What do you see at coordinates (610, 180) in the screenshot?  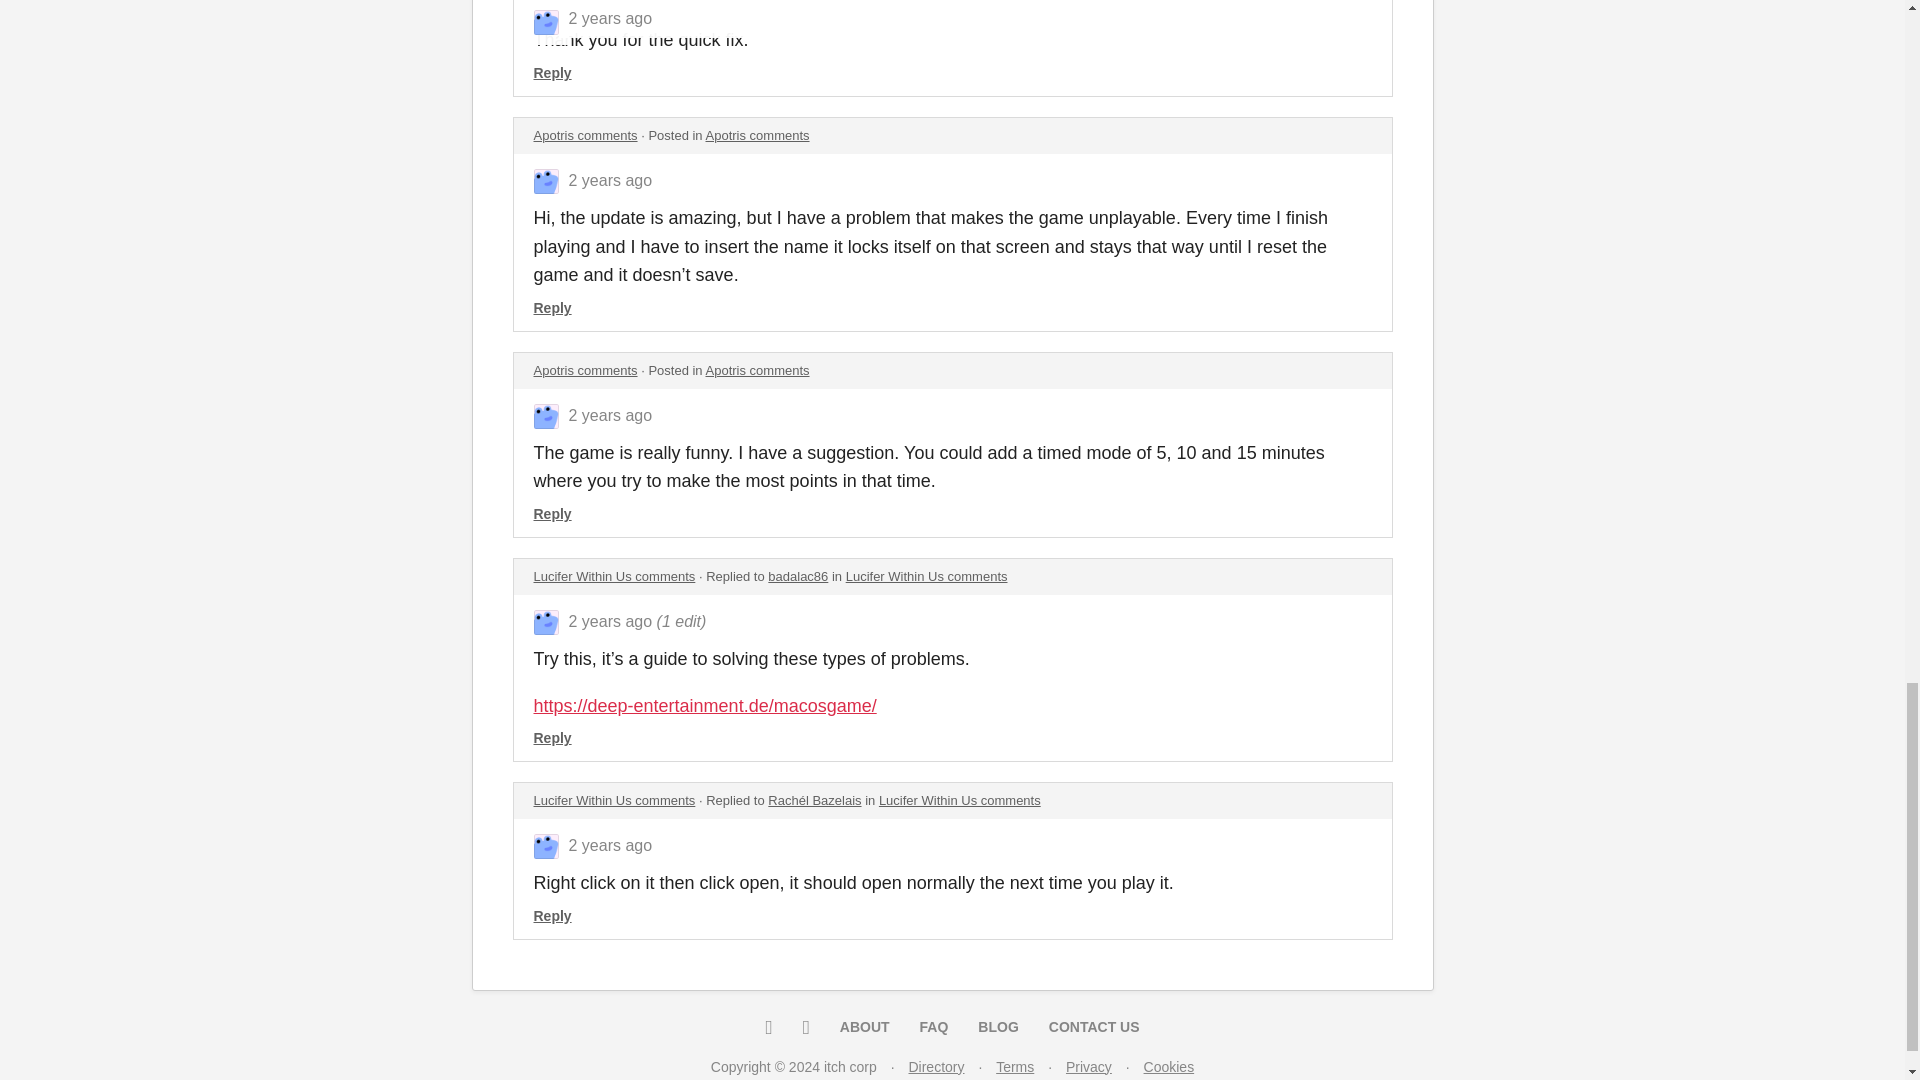 I see `2022-05-07 14:21:26` at bounding box center [610, 180].